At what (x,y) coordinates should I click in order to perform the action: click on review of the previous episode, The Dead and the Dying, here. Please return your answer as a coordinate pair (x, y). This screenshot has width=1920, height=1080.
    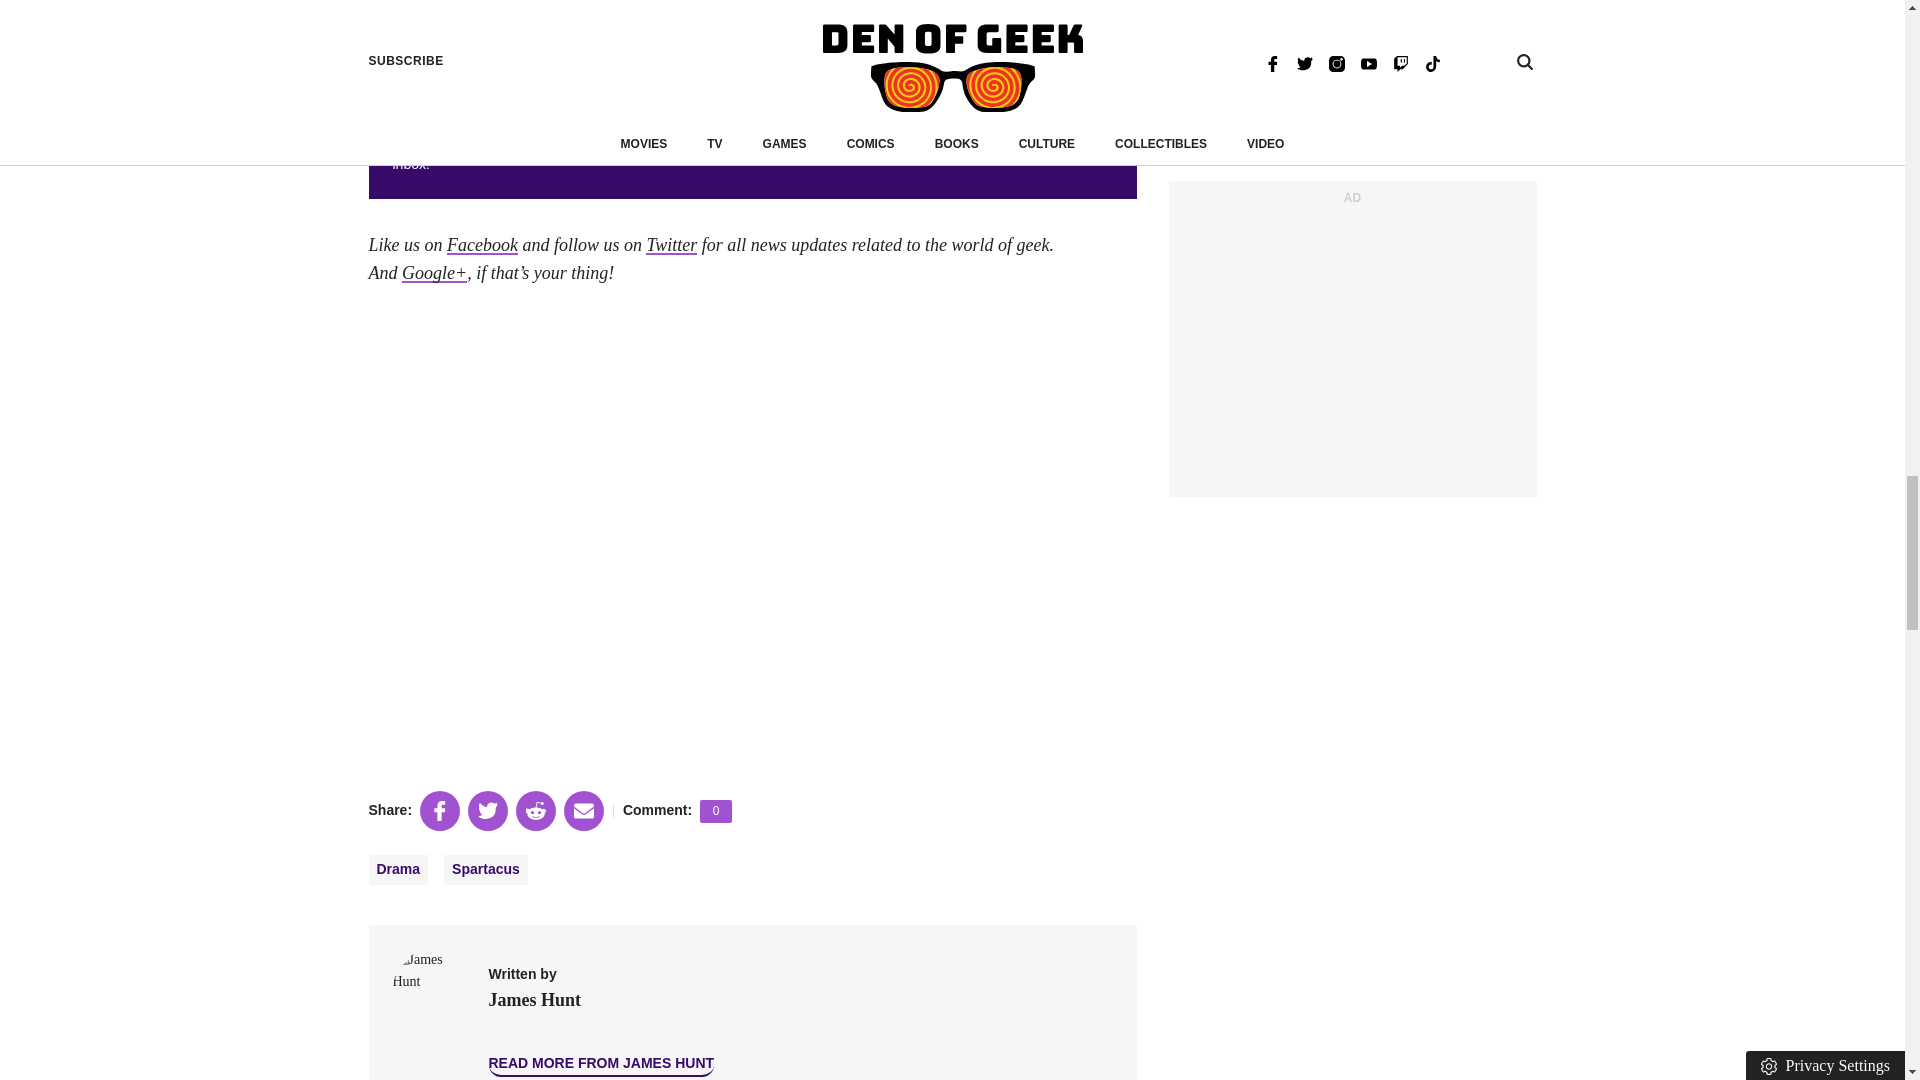
    Looking at the image, I should click on (684, 24).